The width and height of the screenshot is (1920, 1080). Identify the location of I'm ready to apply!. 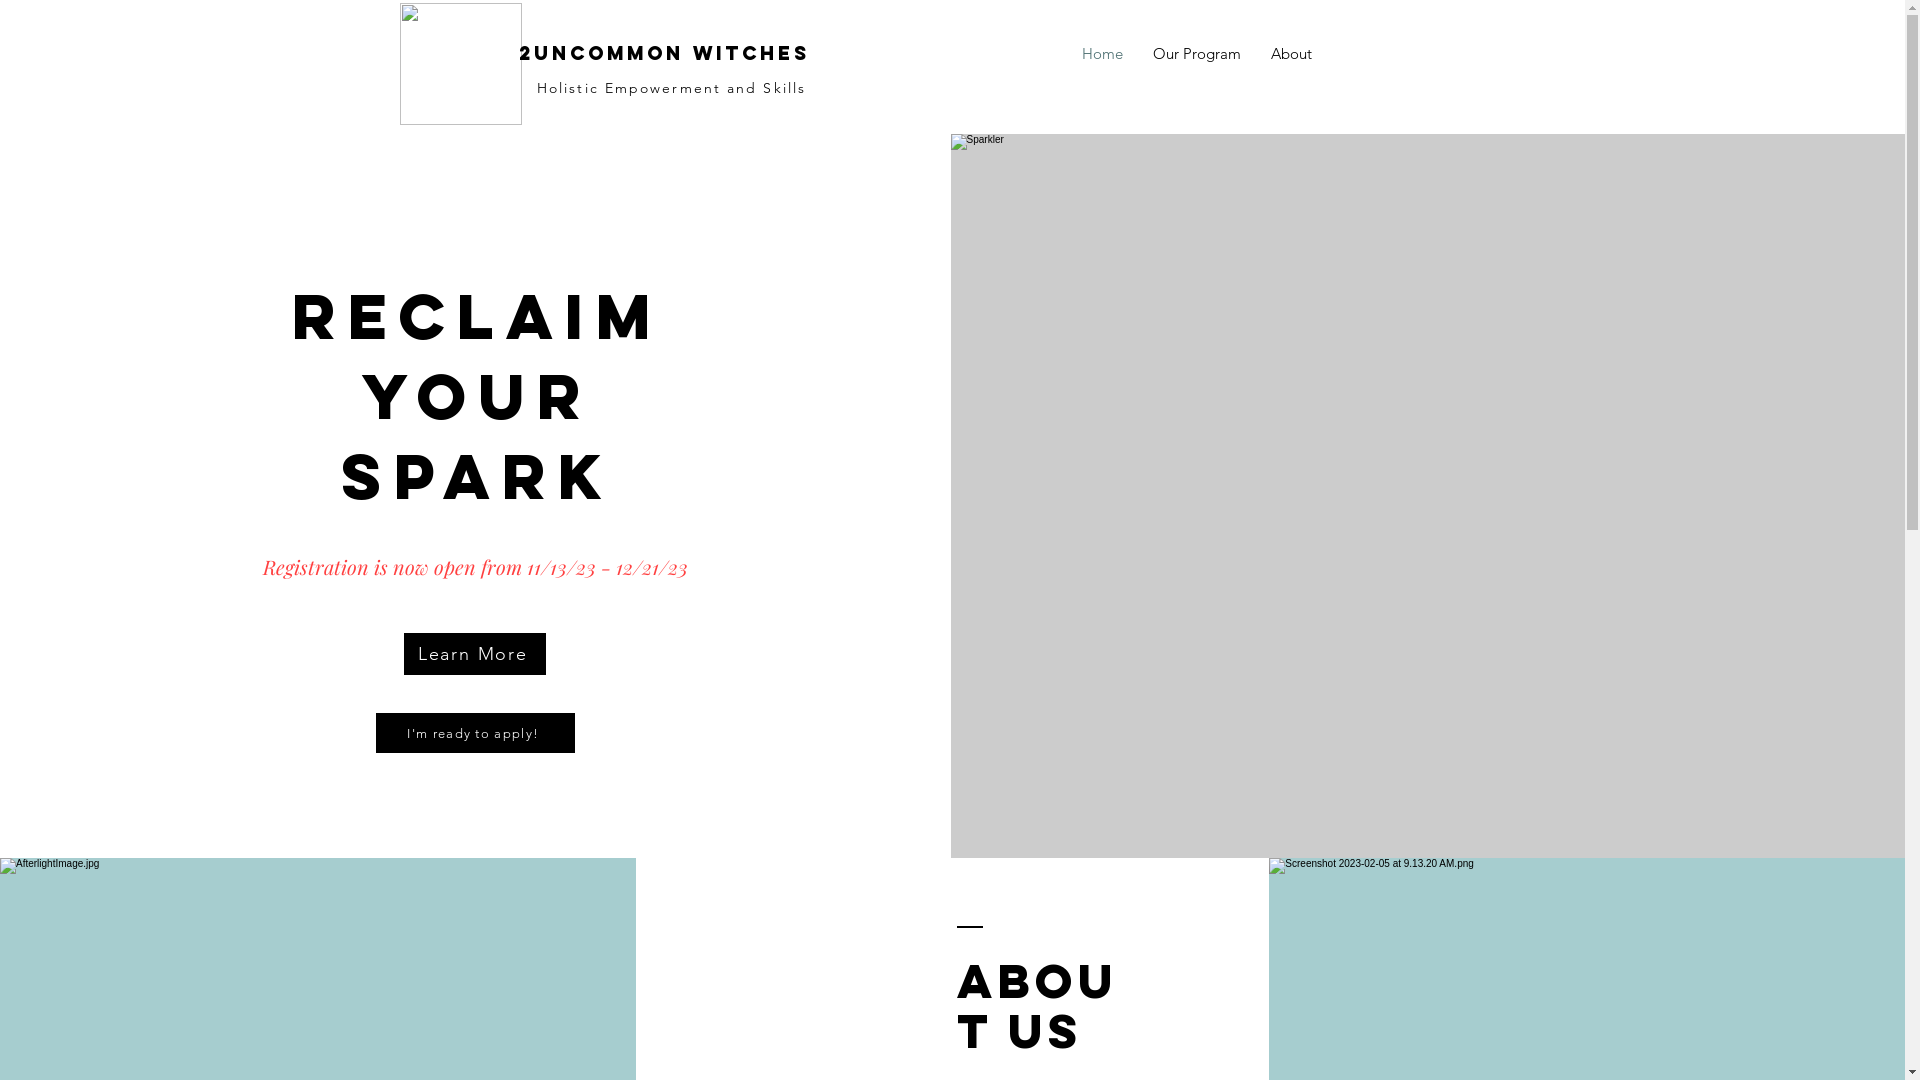
(476, 733).